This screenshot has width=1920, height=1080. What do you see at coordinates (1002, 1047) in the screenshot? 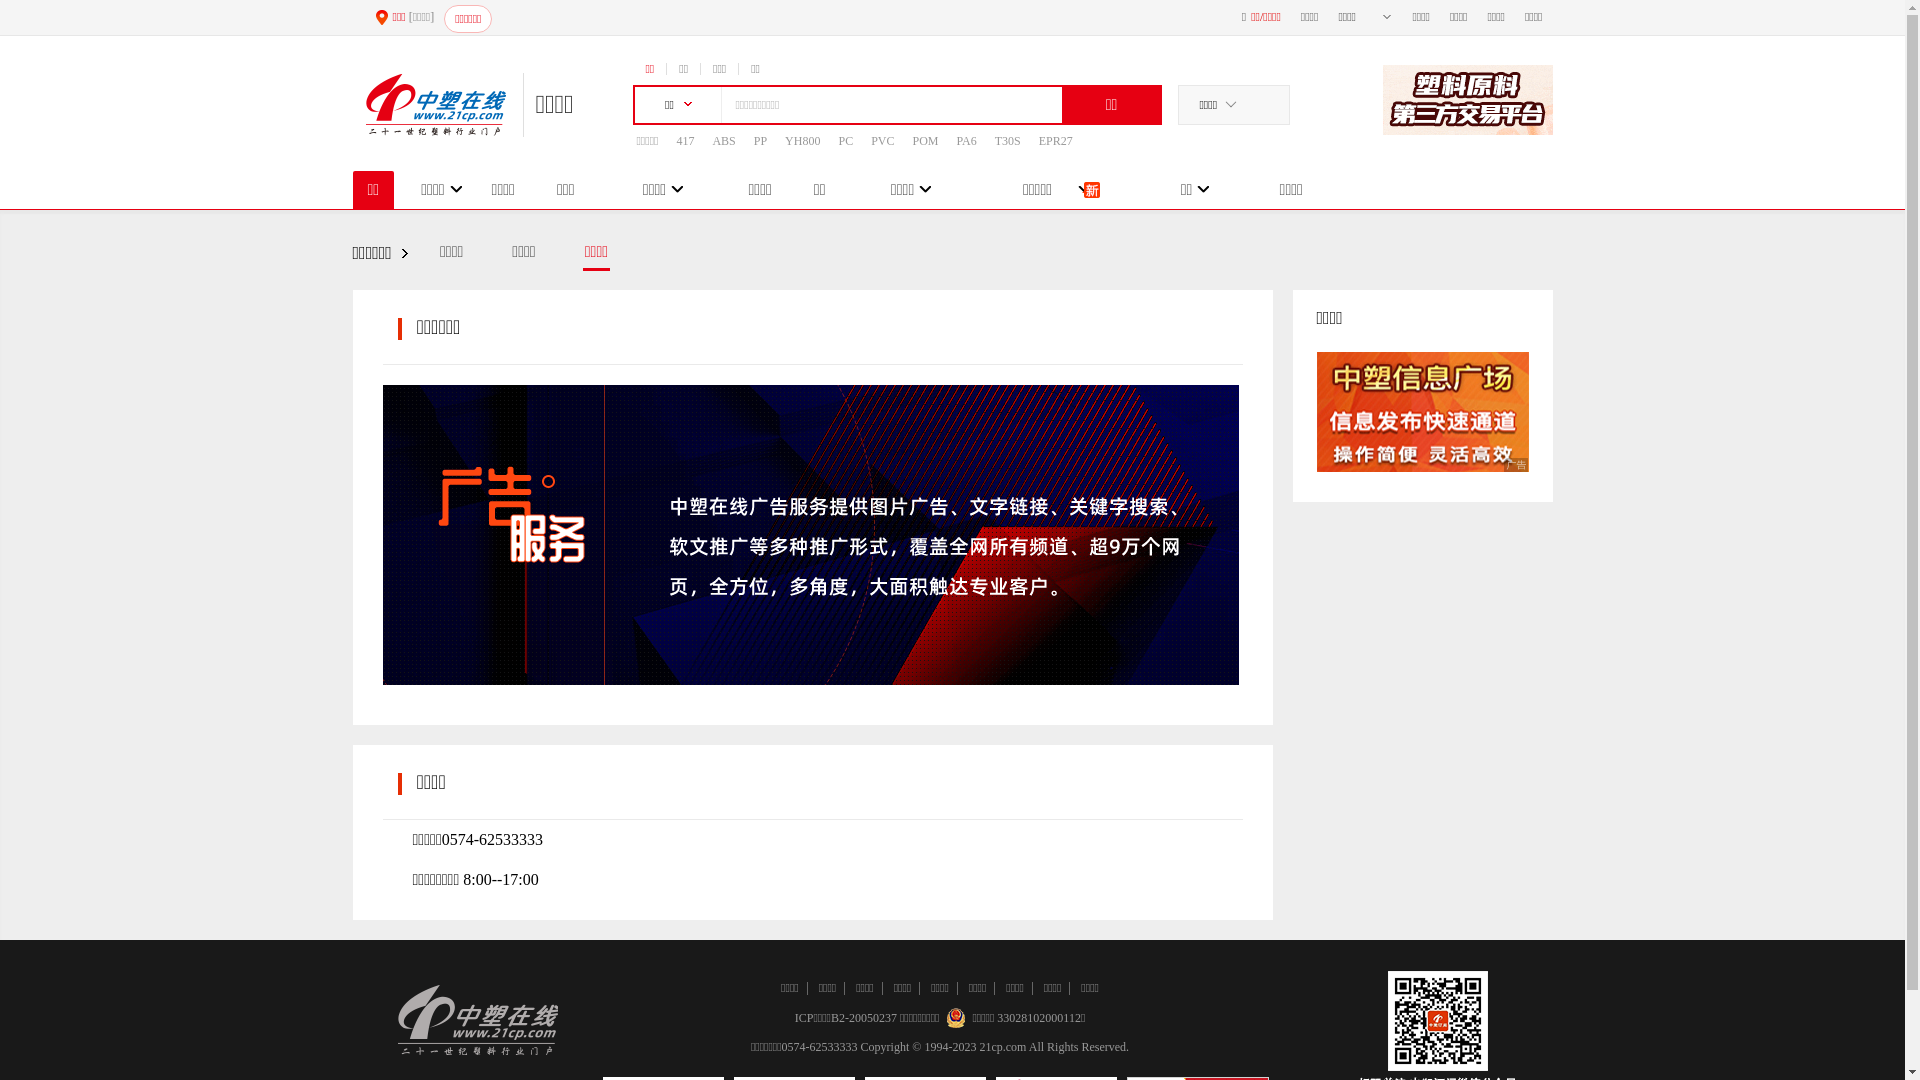
I see `21cp.com` at bounding box center [1002, 1047].